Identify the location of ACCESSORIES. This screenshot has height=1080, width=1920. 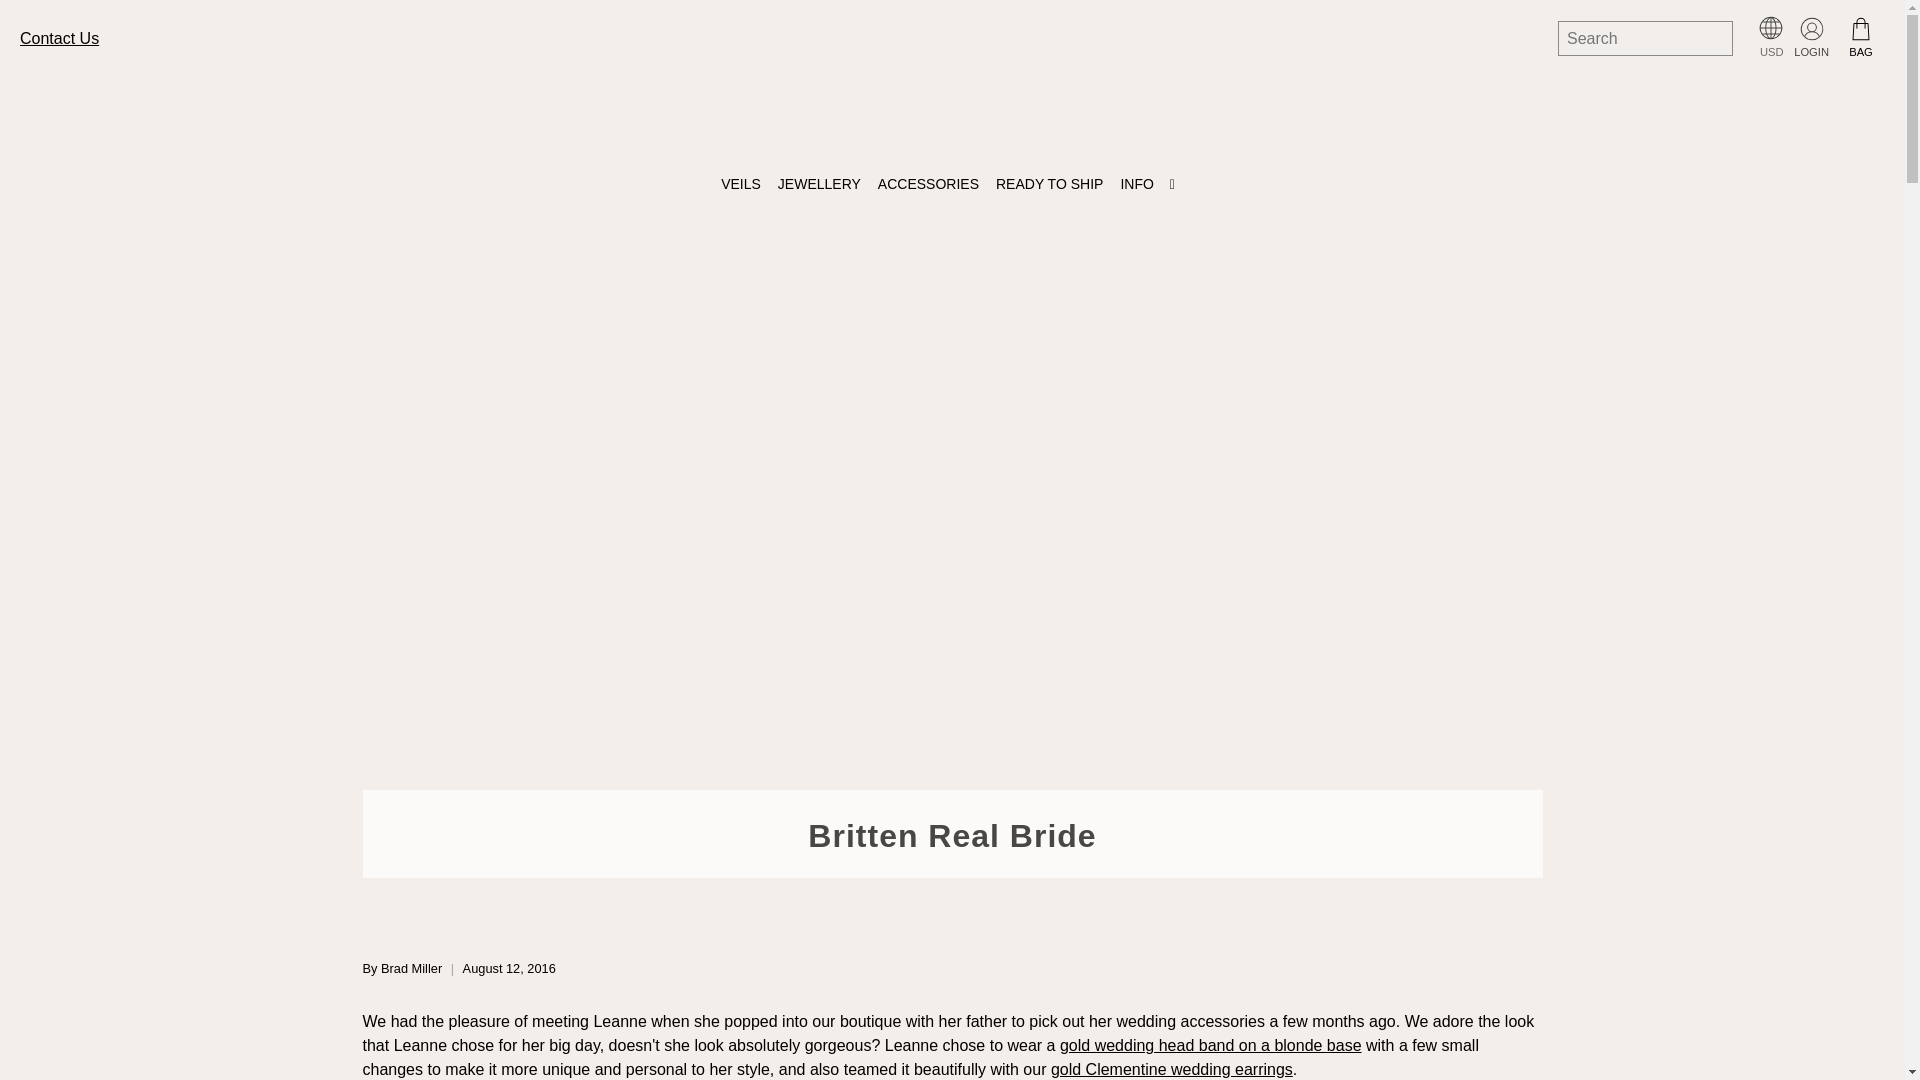
(932, 184).